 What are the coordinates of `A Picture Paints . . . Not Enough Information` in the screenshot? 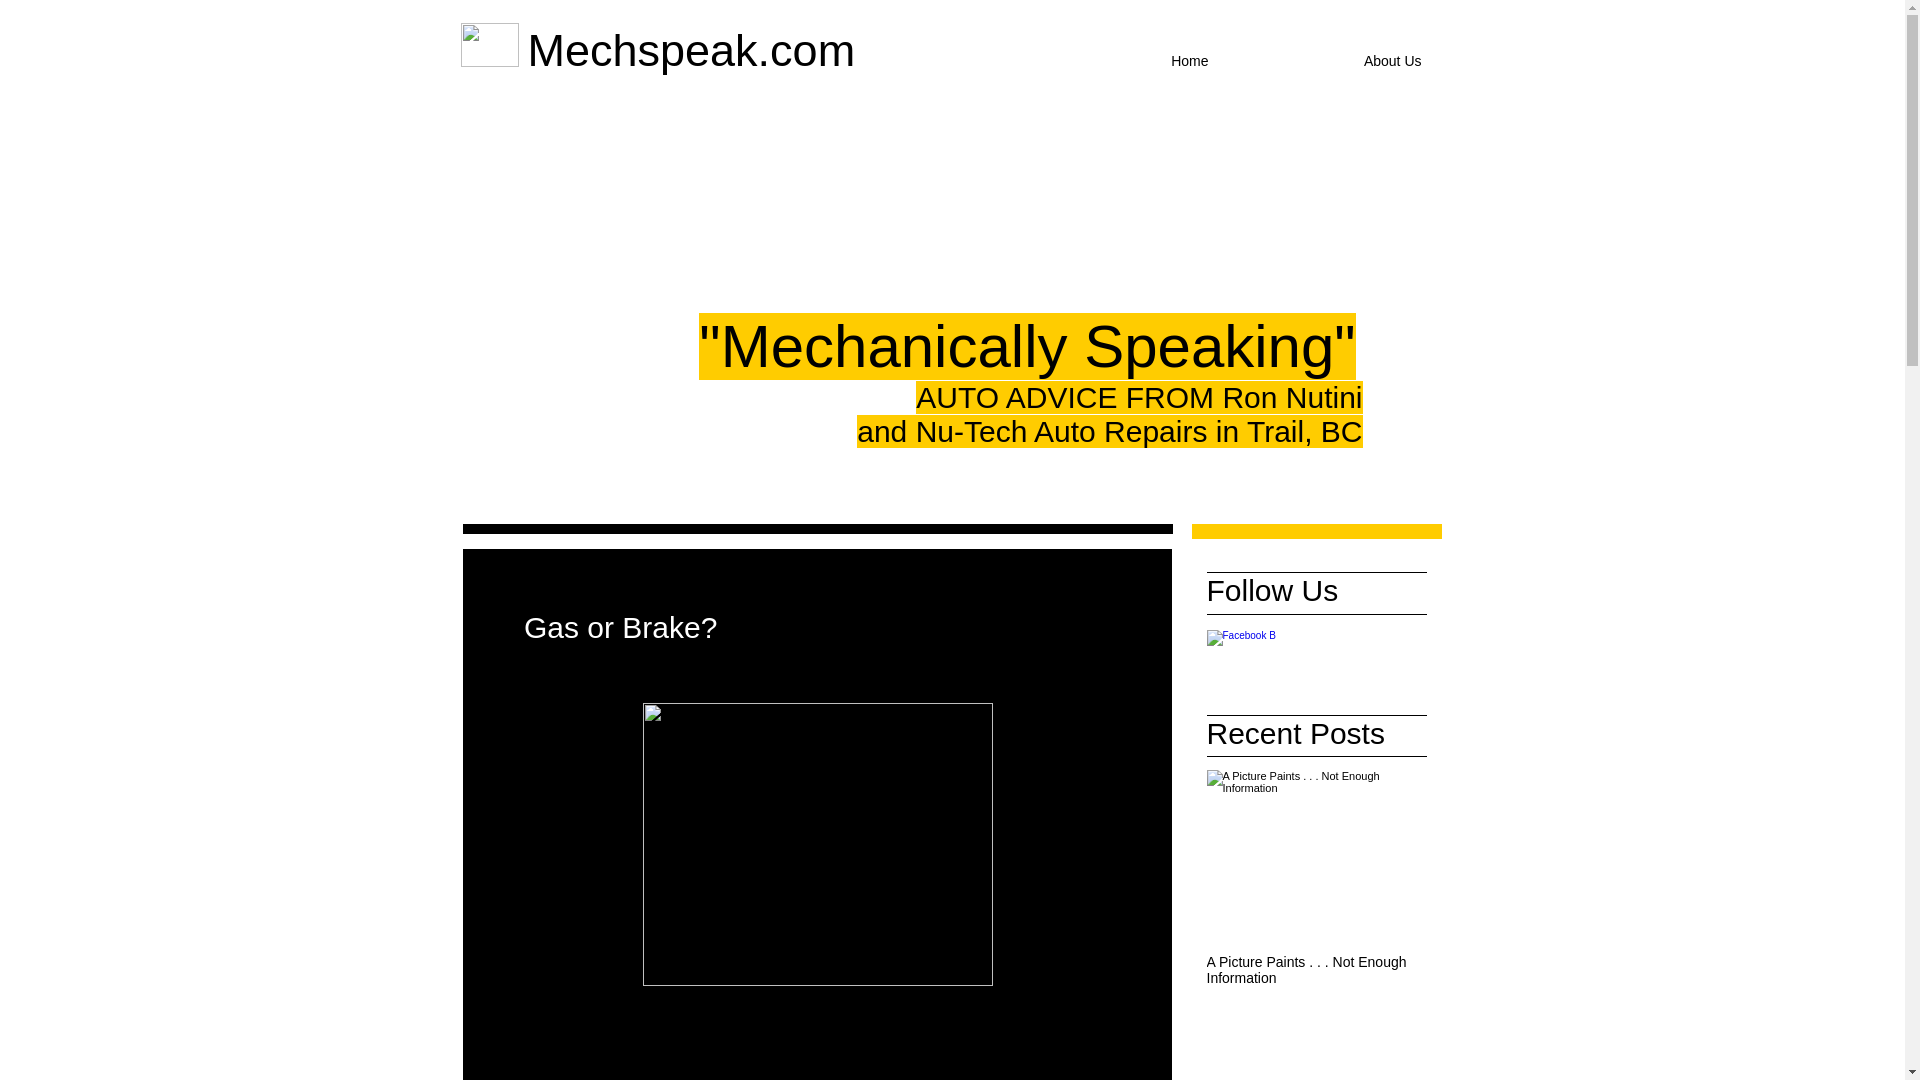 It's located at (1307, 970).